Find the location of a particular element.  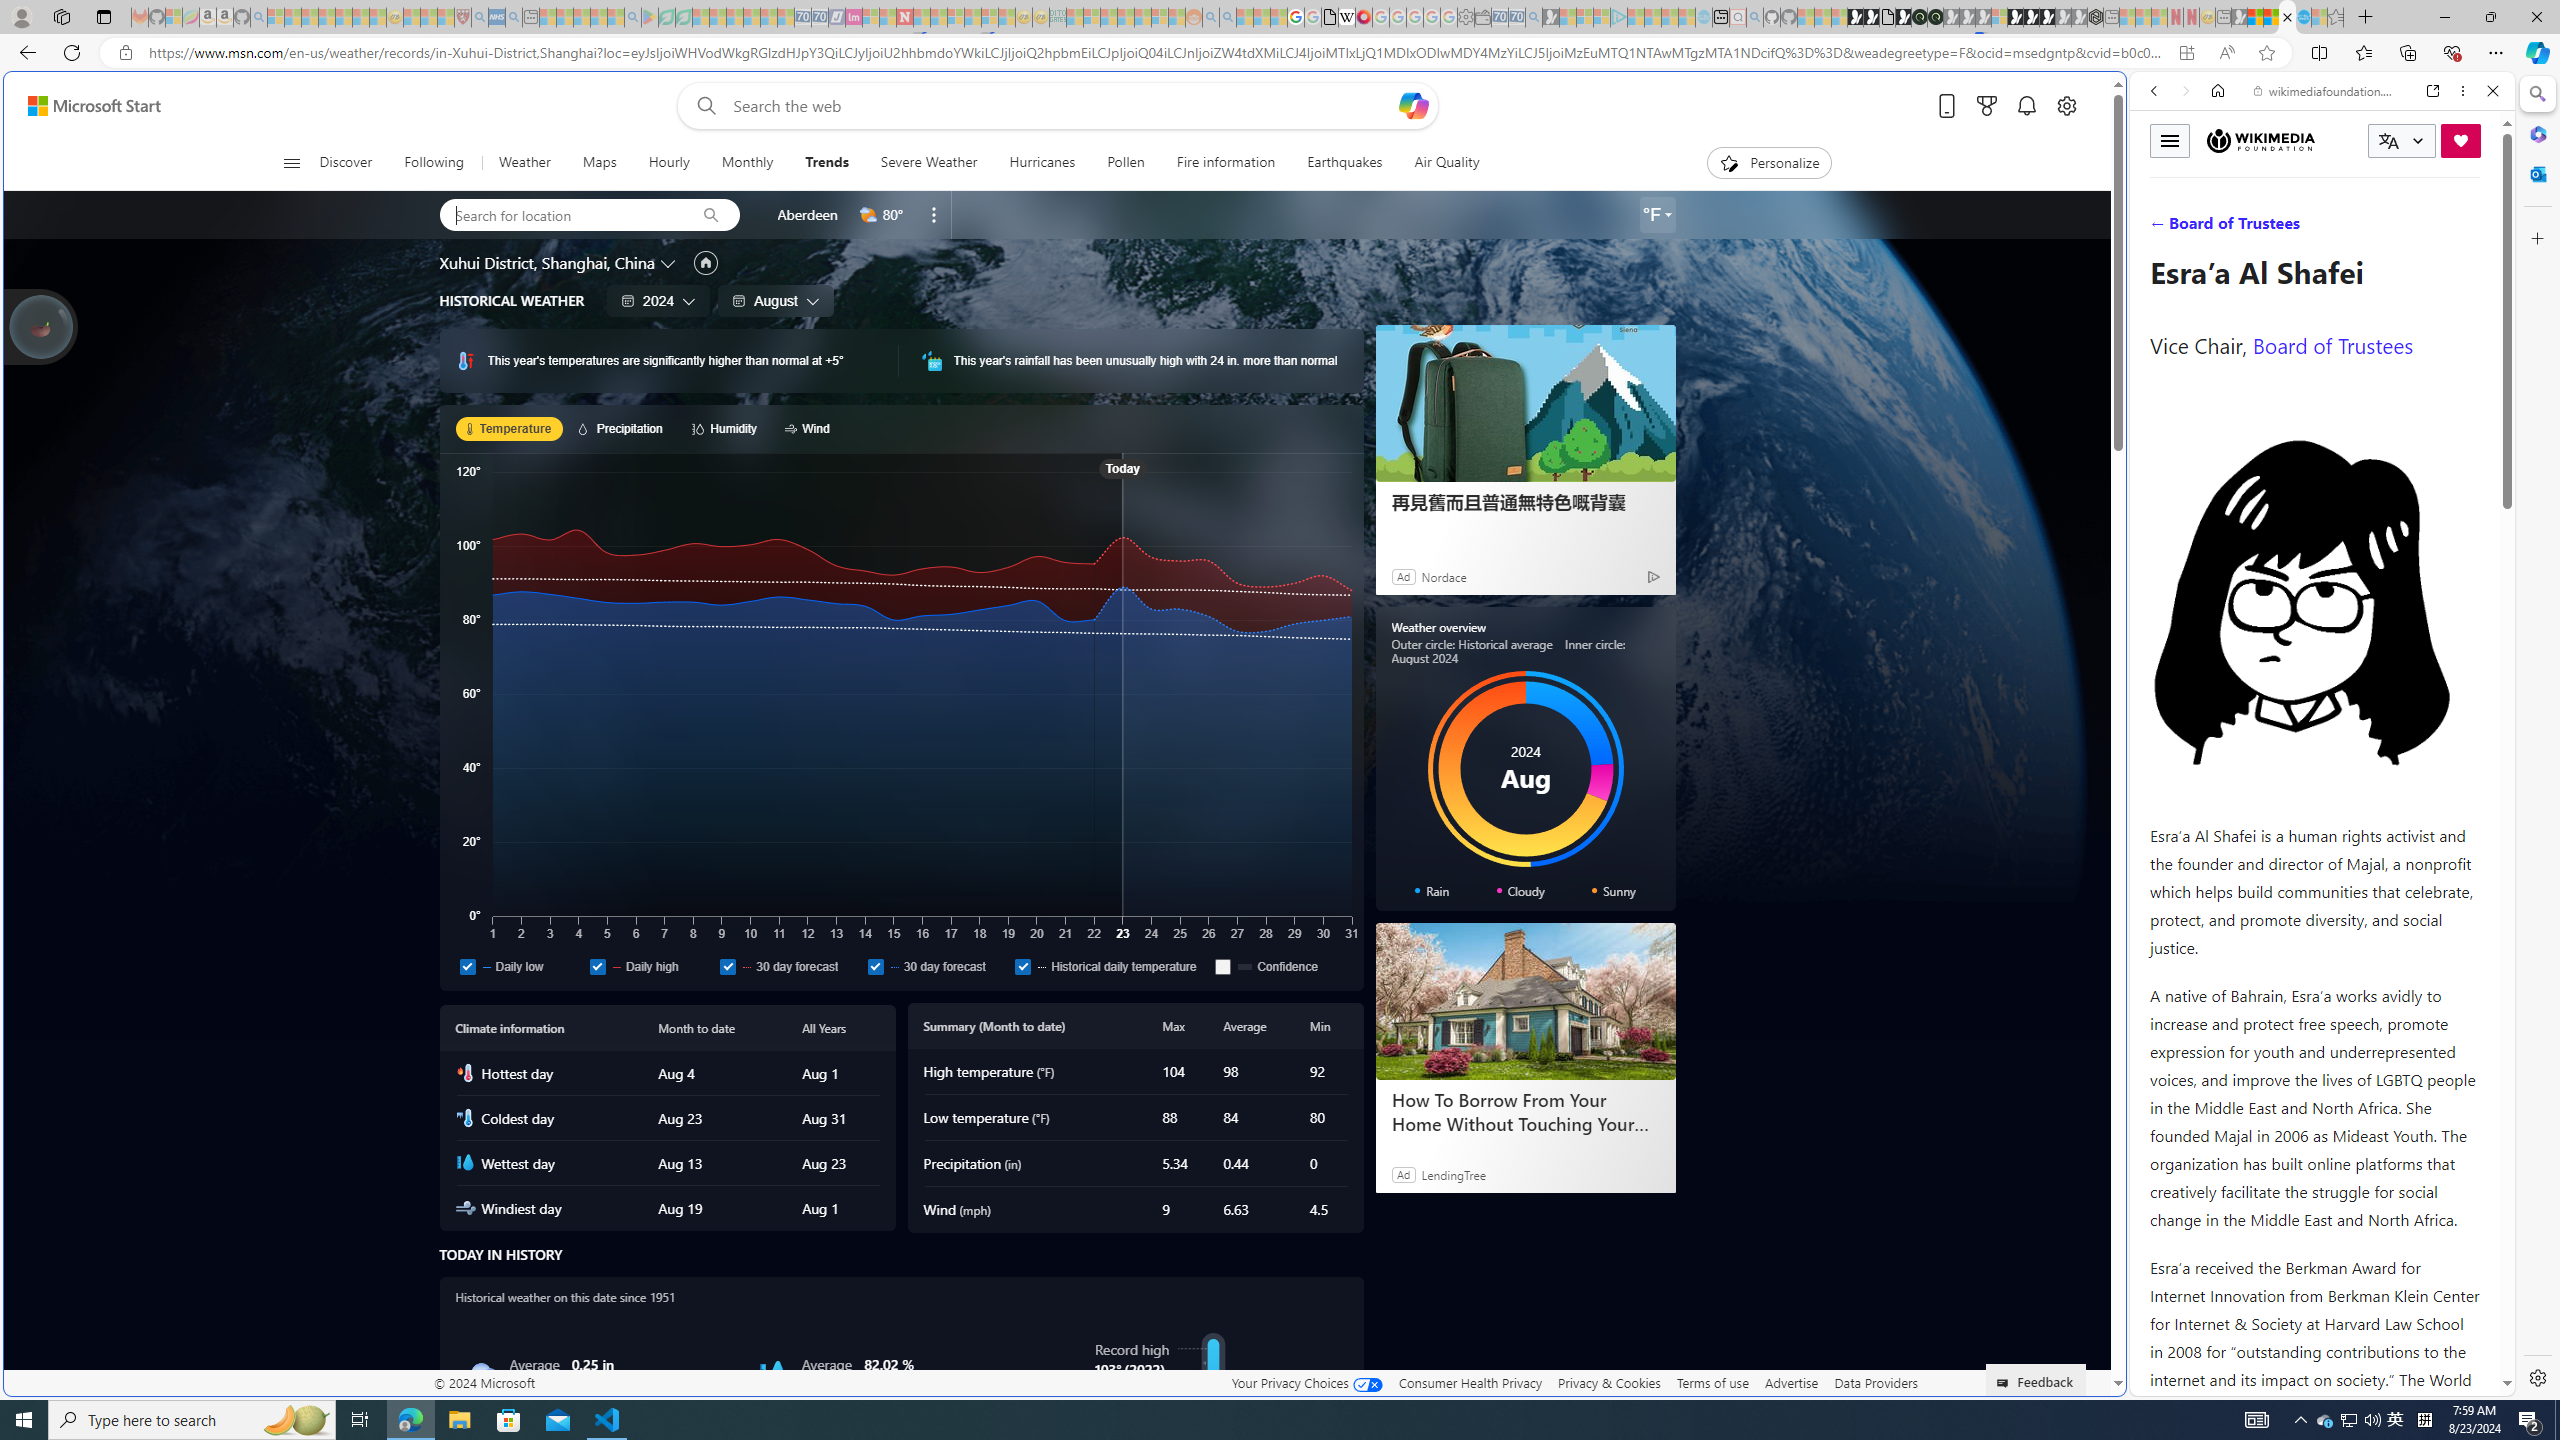

Board of Trustees is located at coordinates (2332, 344).